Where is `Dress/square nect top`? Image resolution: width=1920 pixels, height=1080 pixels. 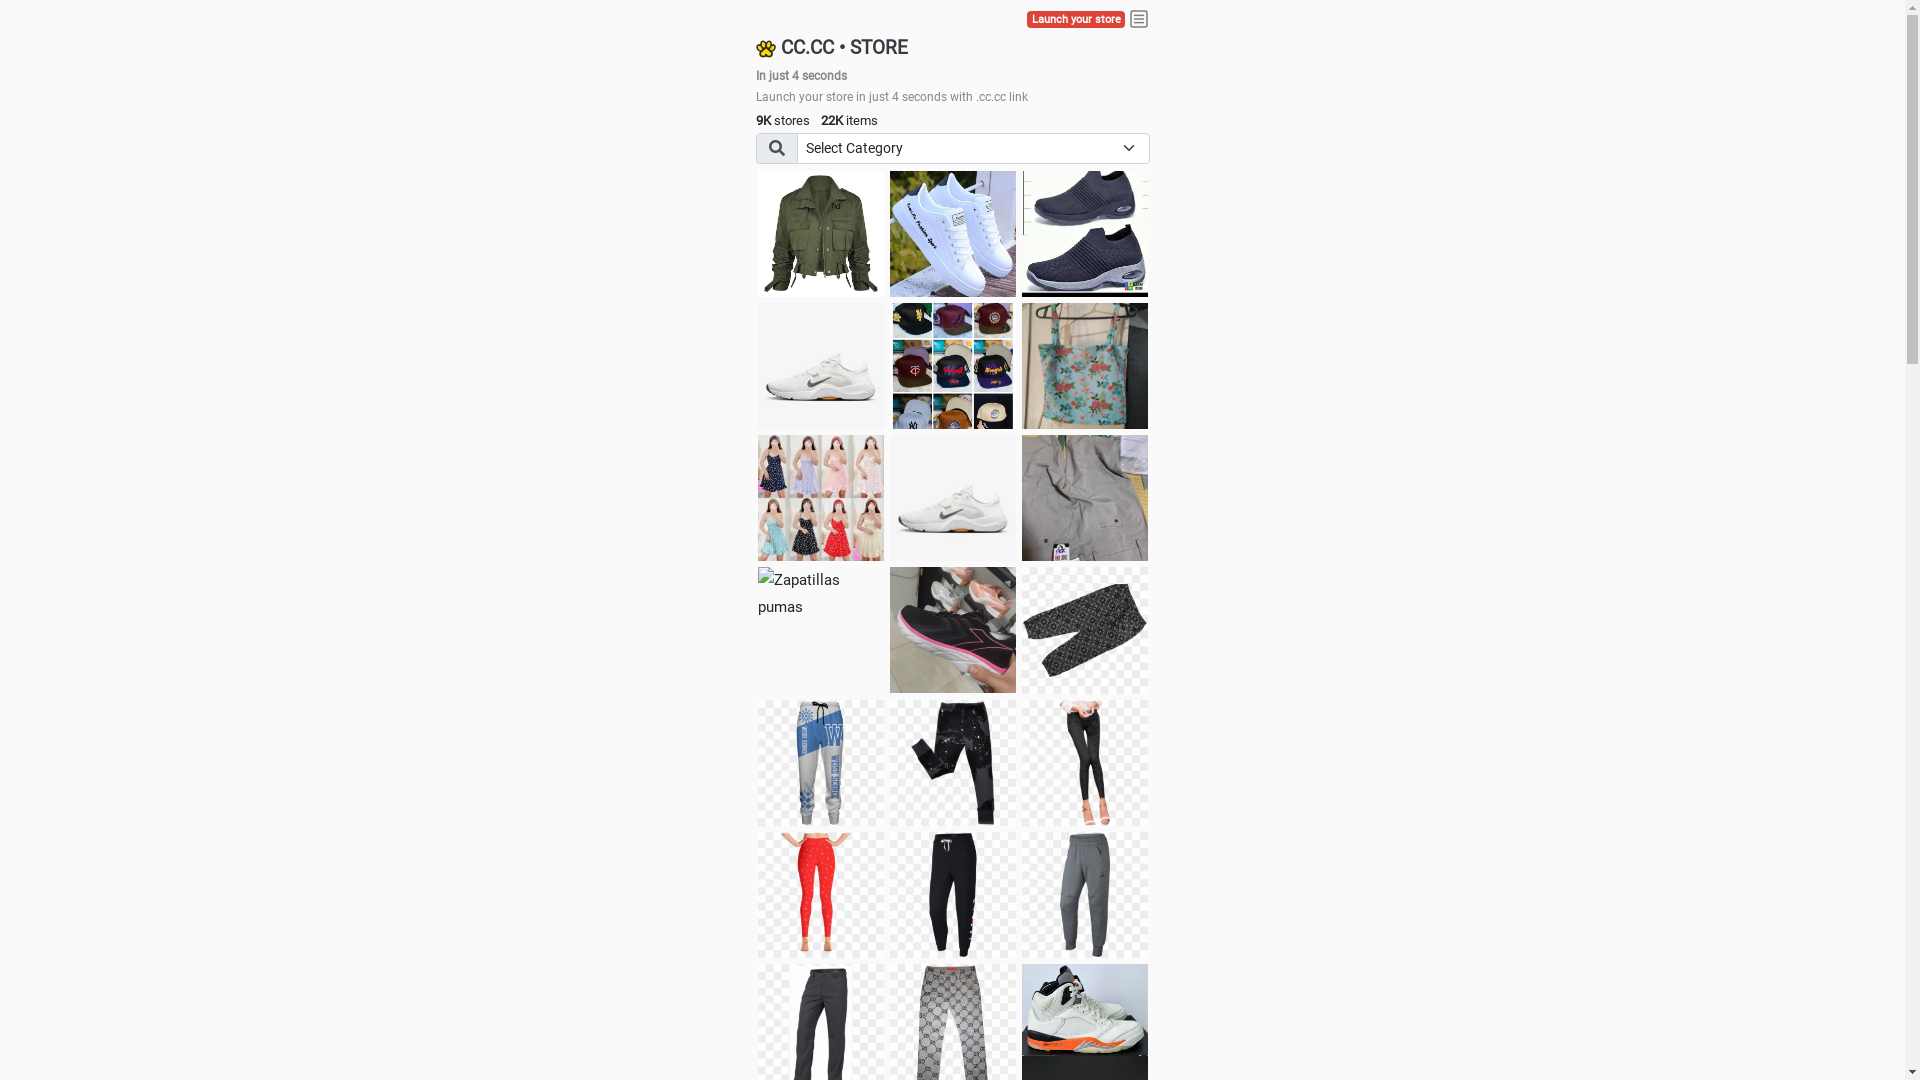 Dress/square nect top is located at coordinates (821, 498).